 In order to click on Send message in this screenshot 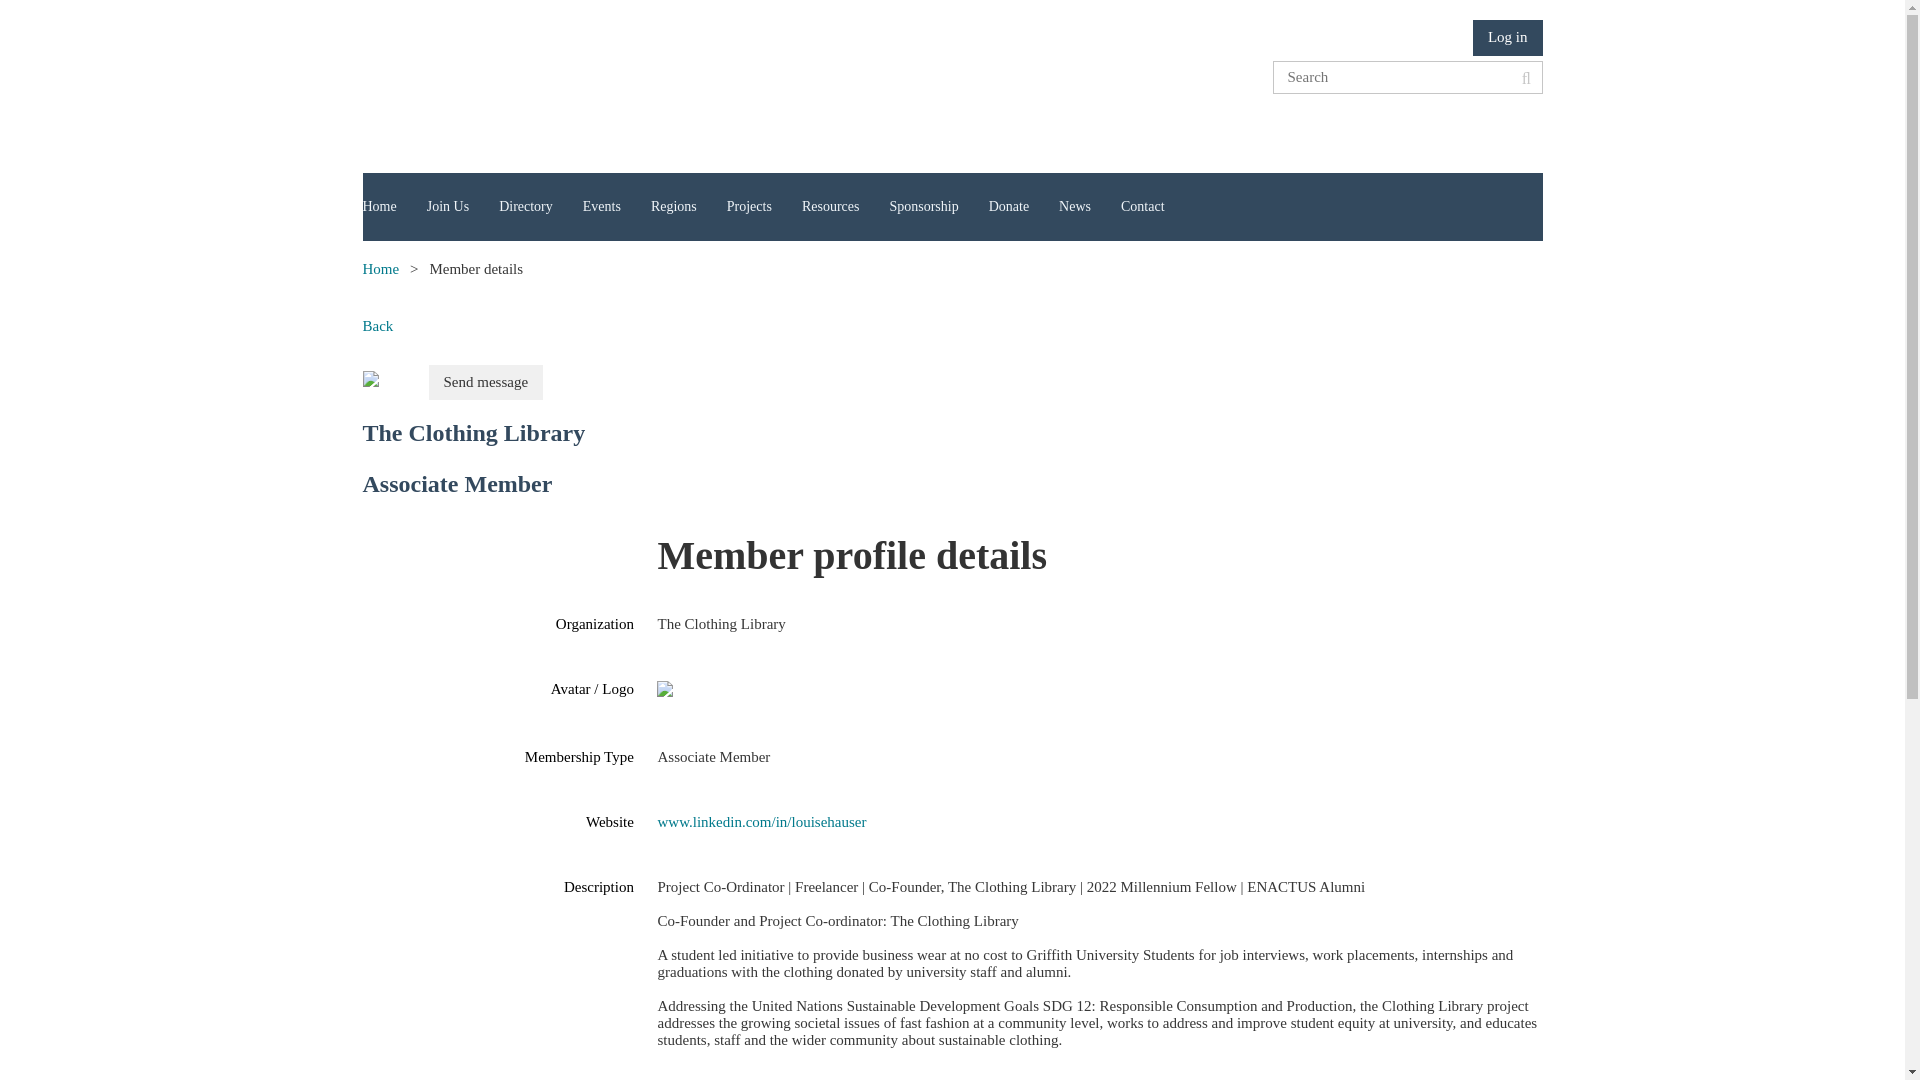, I will do `click(486, 383)`.